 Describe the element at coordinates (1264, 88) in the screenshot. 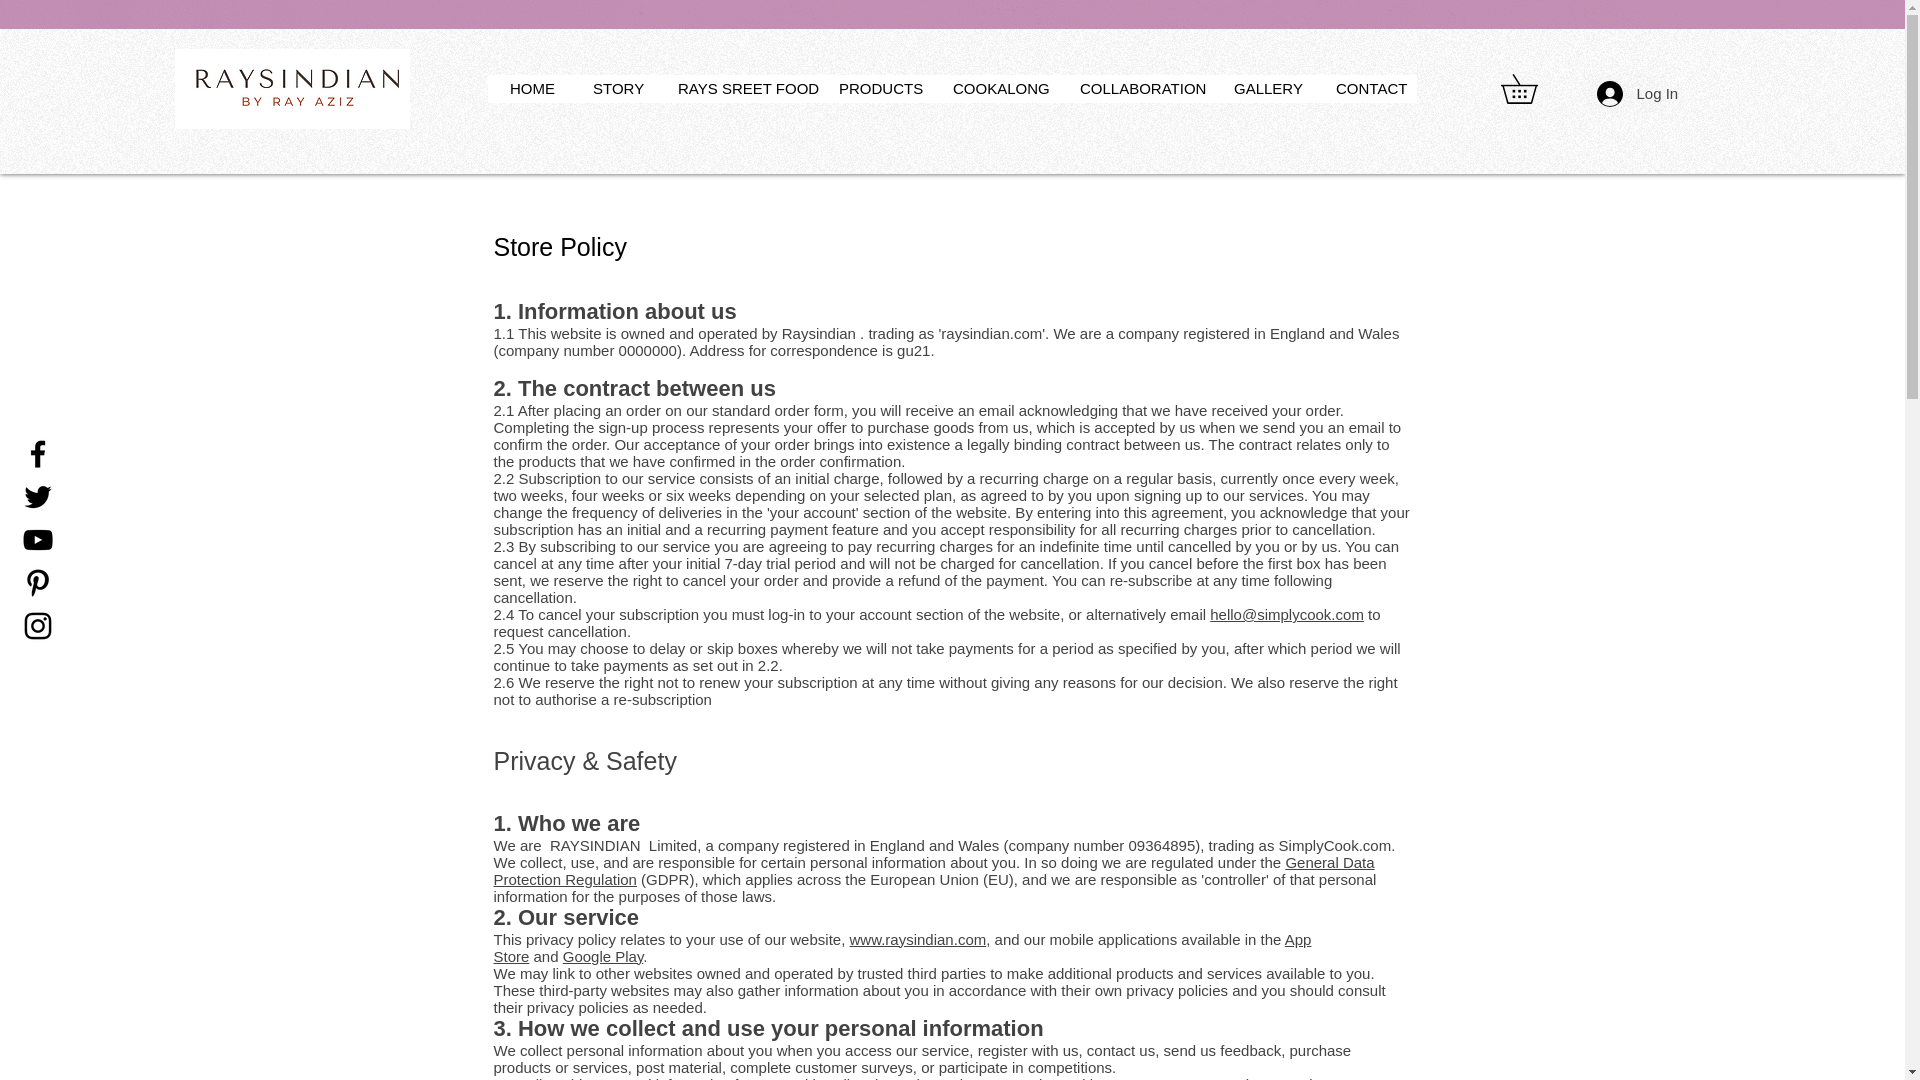

I see `GALLERY` at that location.